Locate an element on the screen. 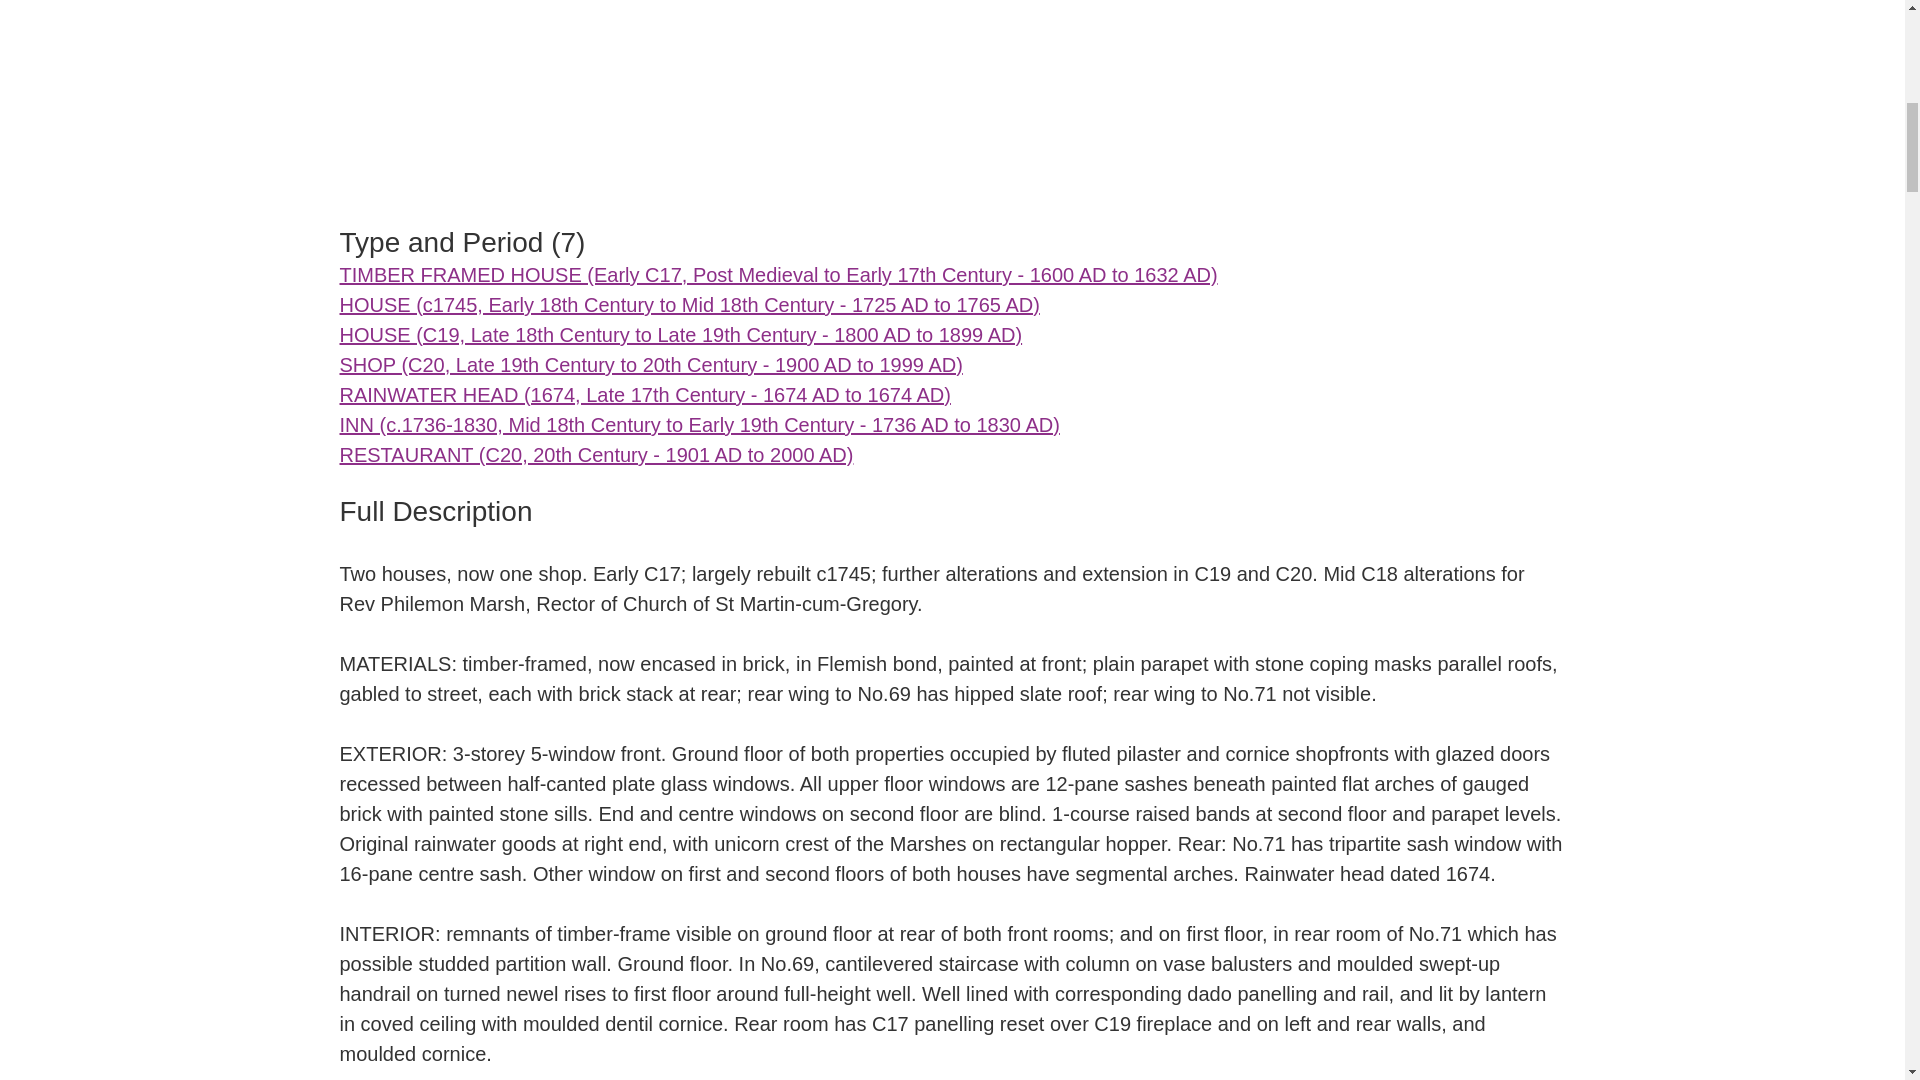 The image size is (1920, 1080). view the term definition for SHOP is located at coordinates (651, 364).